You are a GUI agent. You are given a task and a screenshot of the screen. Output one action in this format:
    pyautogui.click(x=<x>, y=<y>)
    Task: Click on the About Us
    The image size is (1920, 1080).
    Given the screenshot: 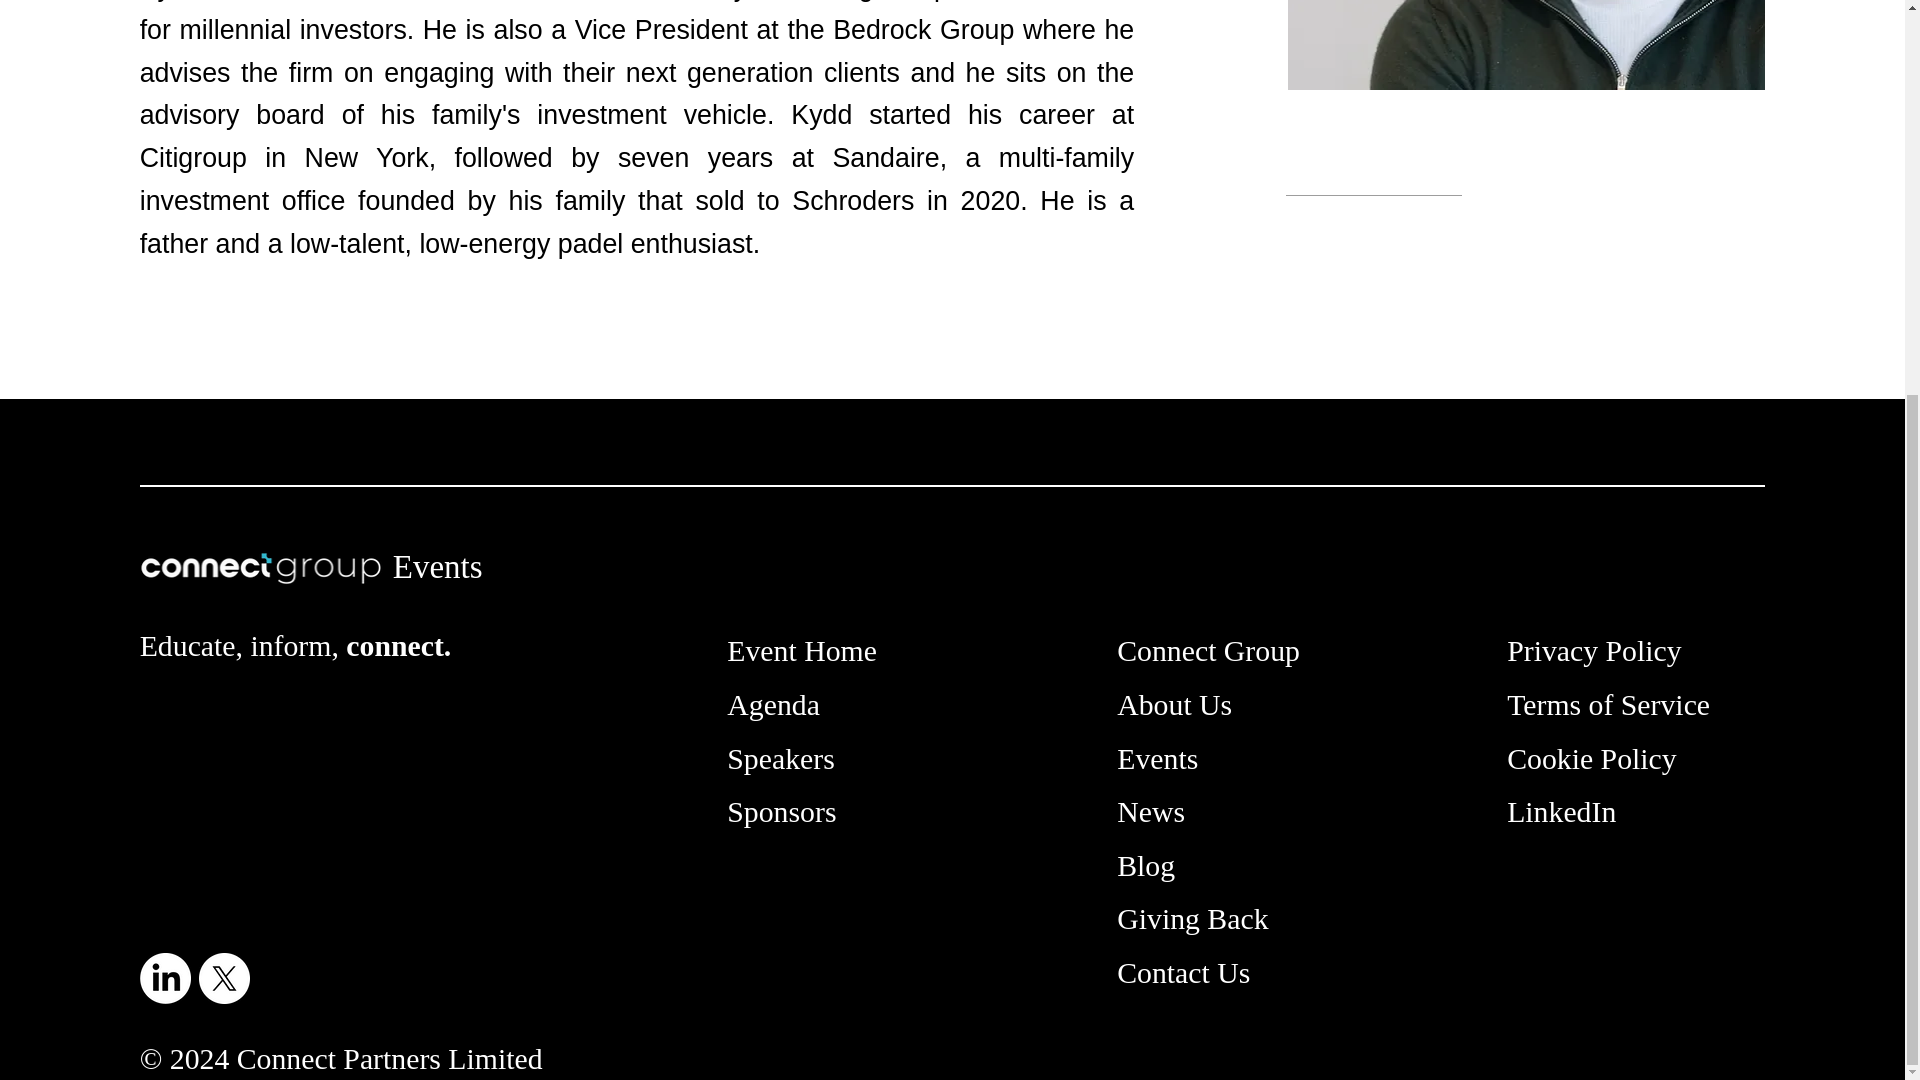 What is the action you would take?
    pyautogui.click(x=1174, y=704)
    